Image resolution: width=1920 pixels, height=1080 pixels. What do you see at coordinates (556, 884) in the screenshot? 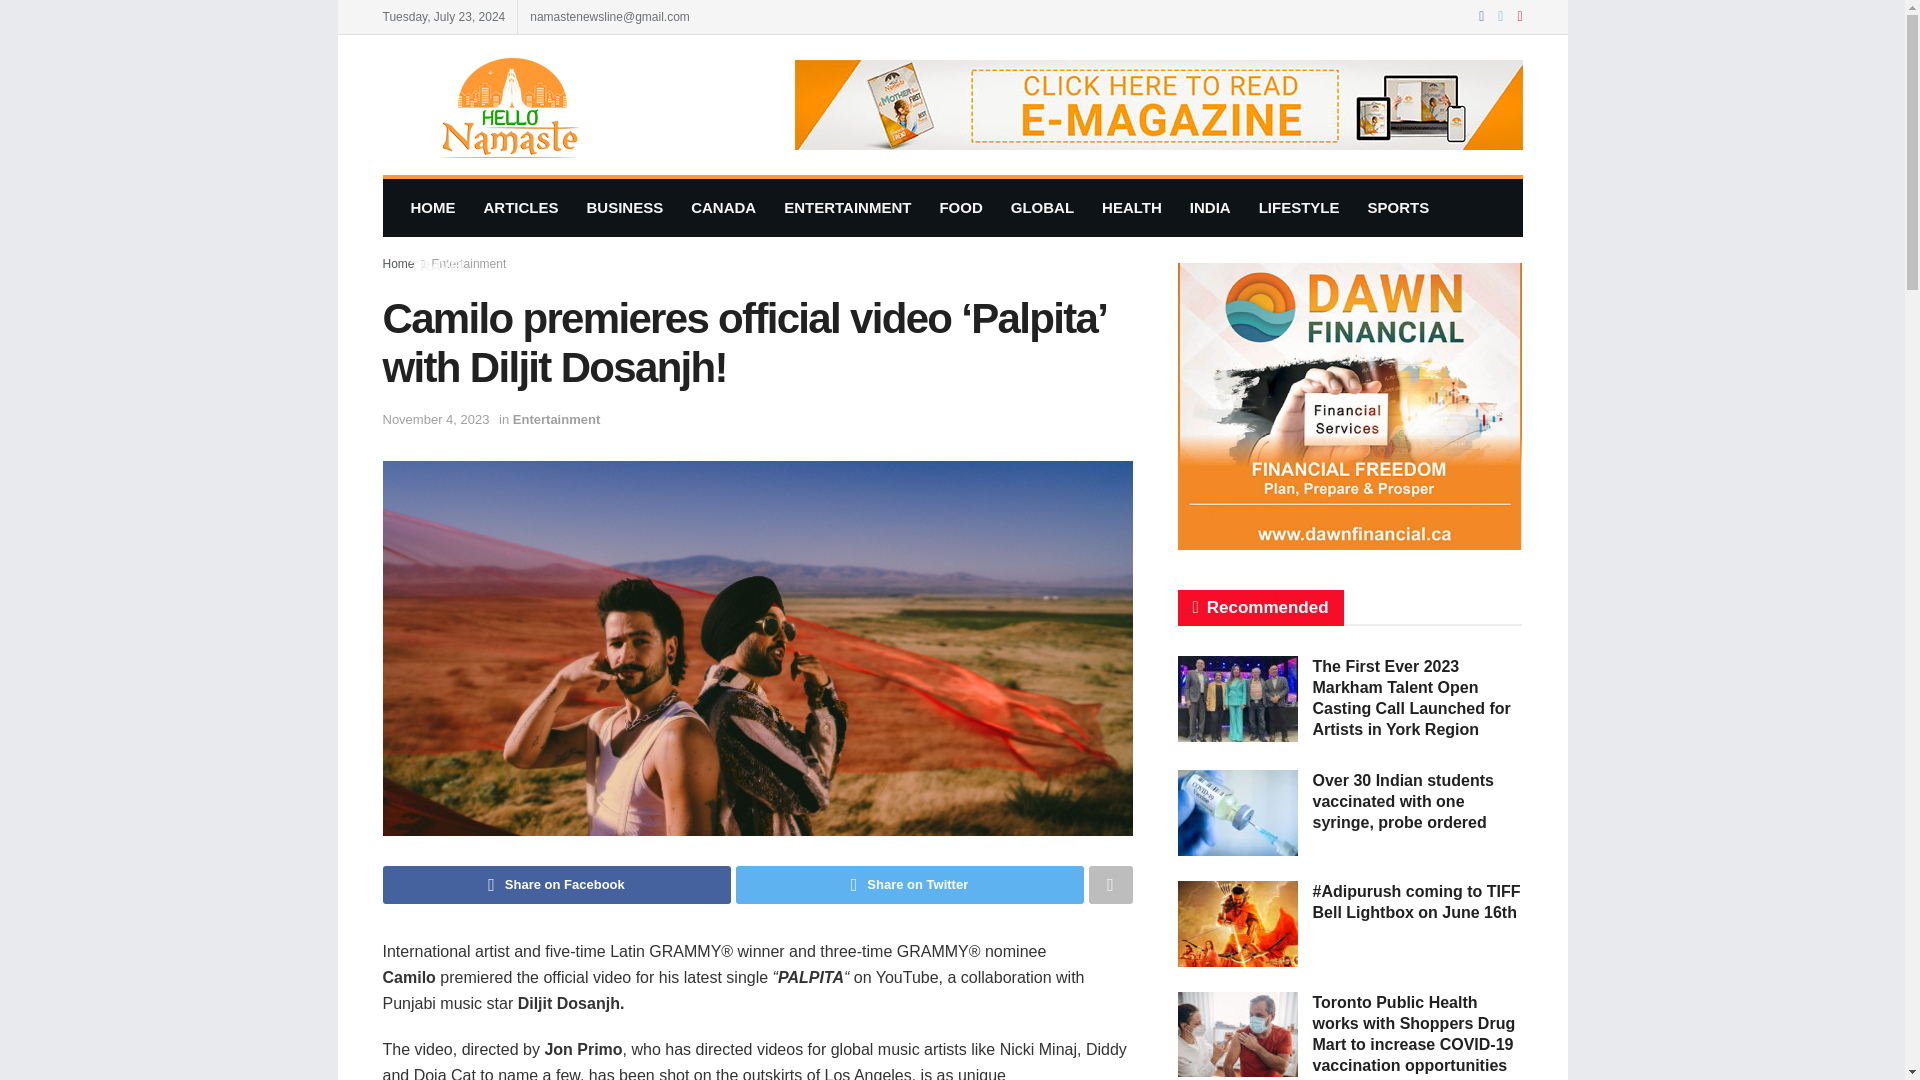
I see `Share on Facebook` at bounding box center [556, 884].